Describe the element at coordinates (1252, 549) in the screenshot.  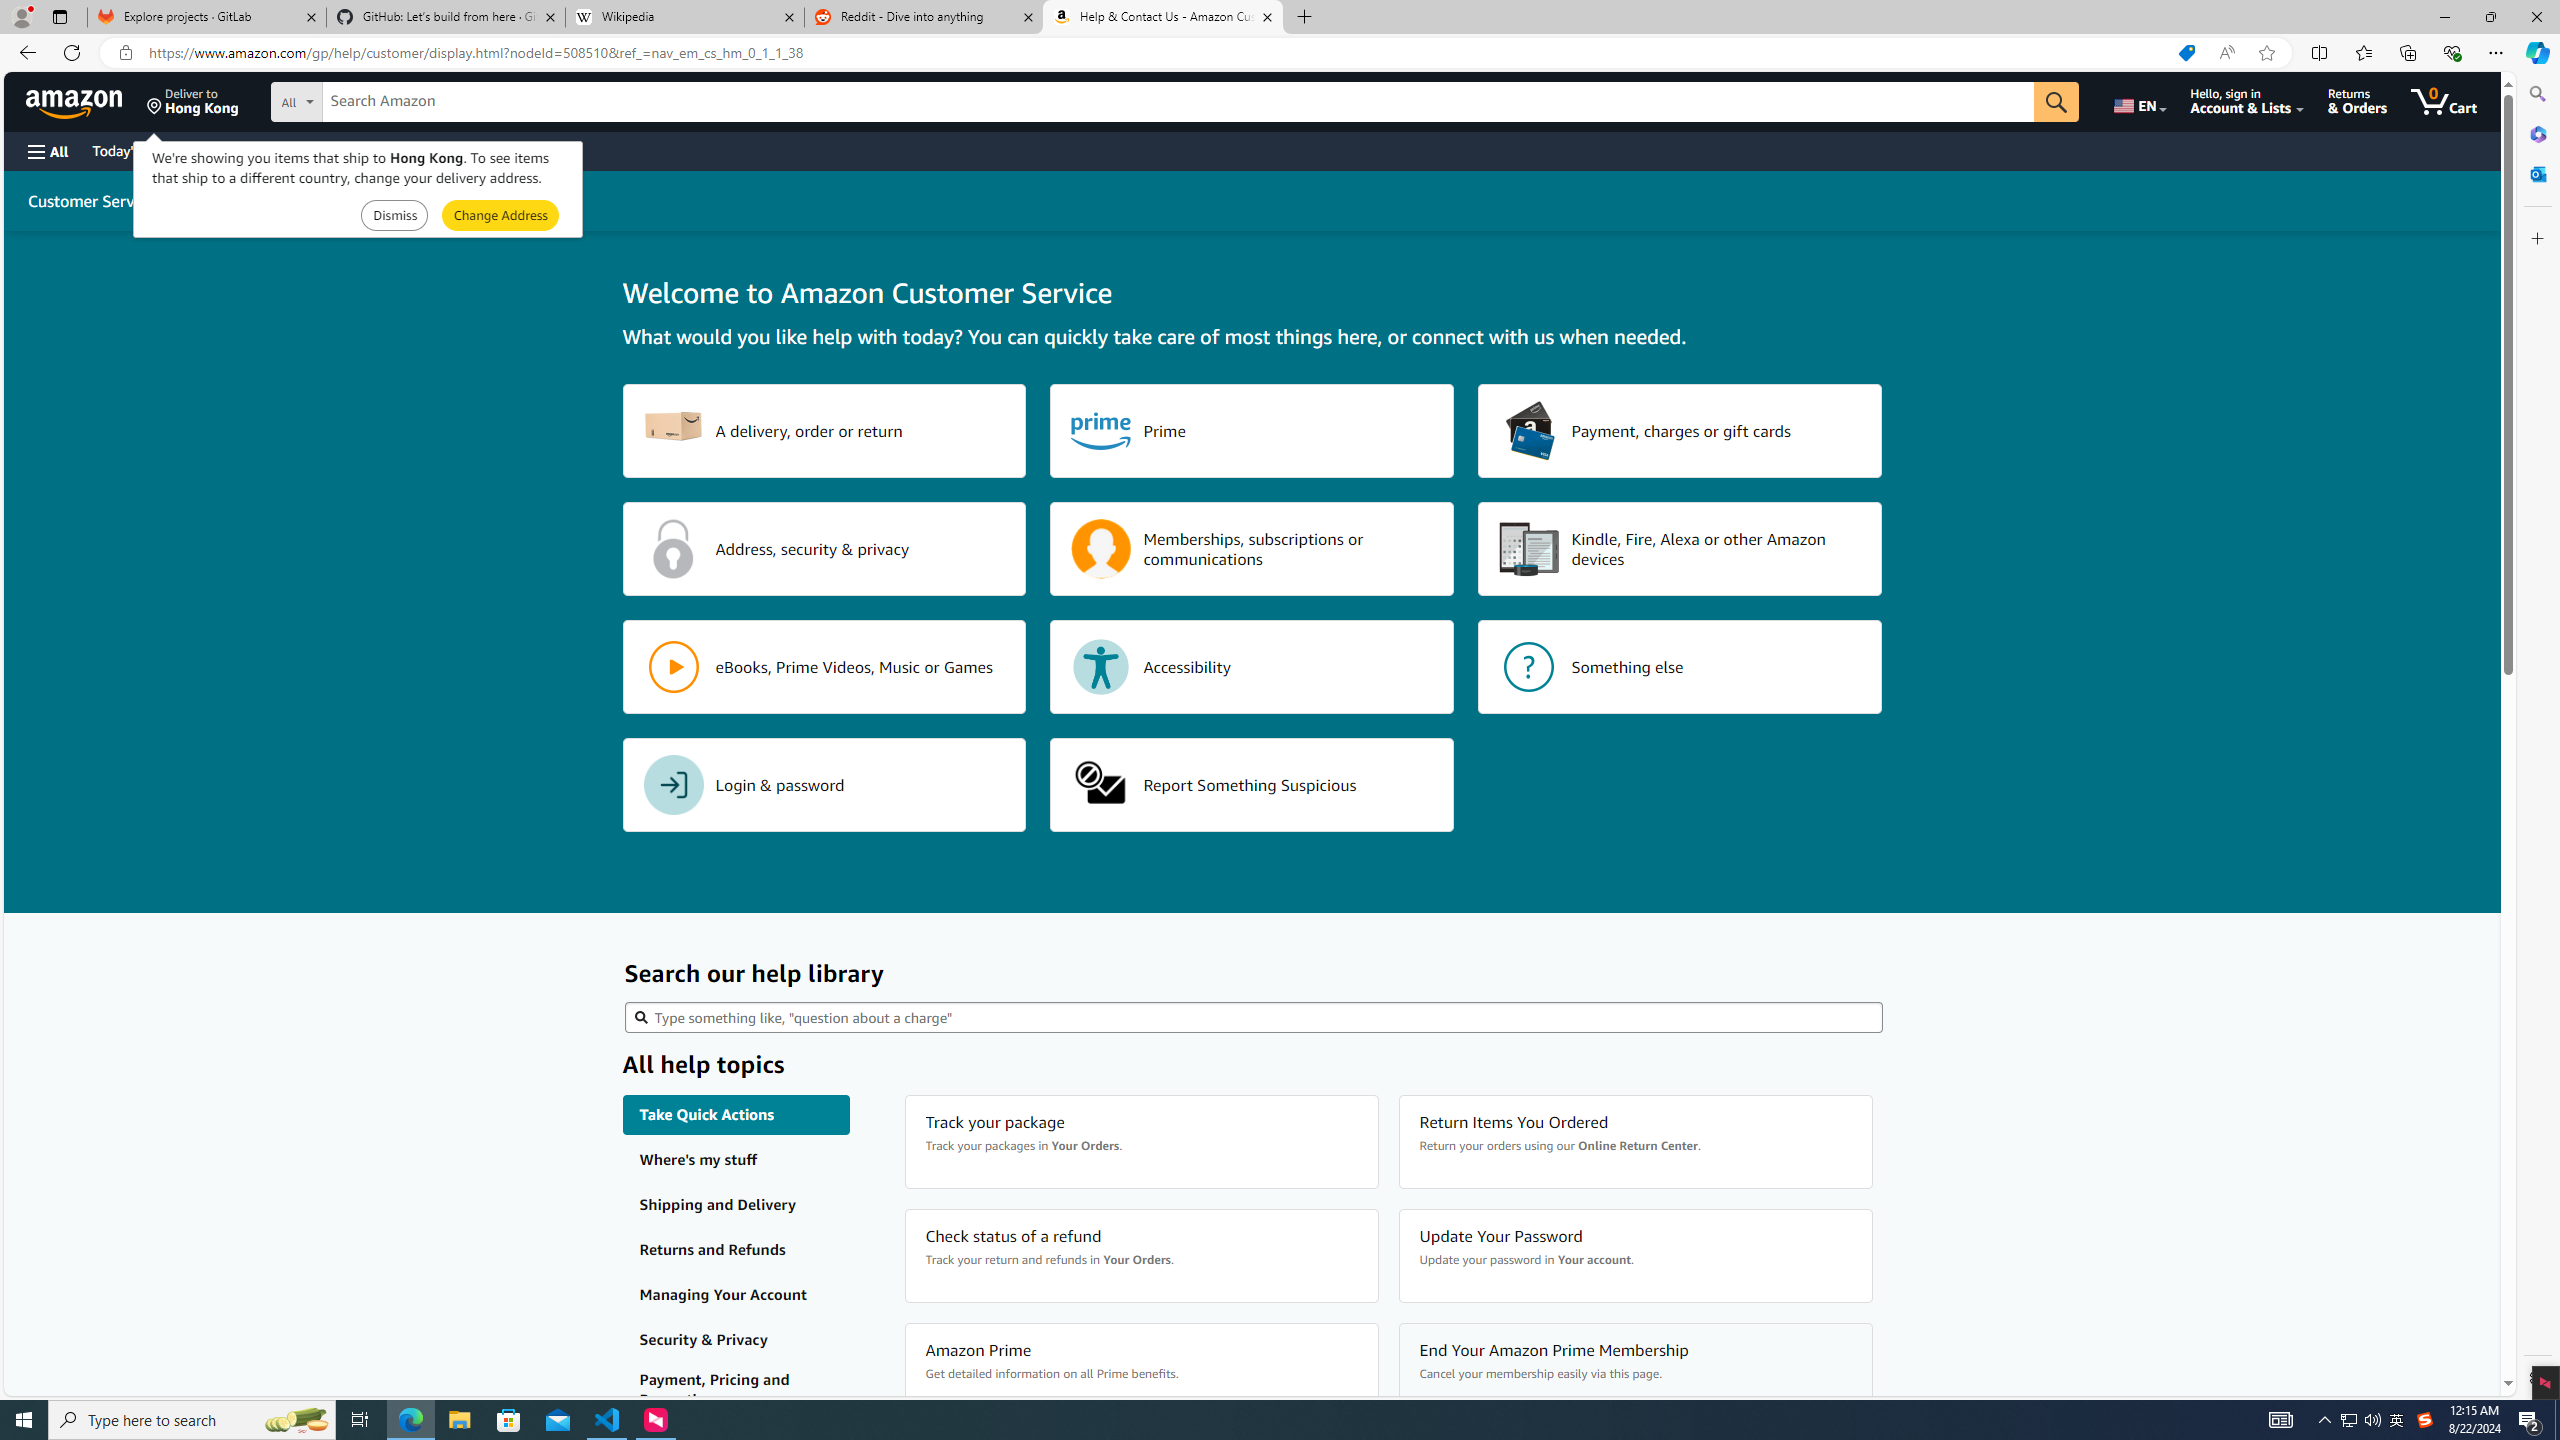
I see `Memberships, subscriptions or communications` at that location.